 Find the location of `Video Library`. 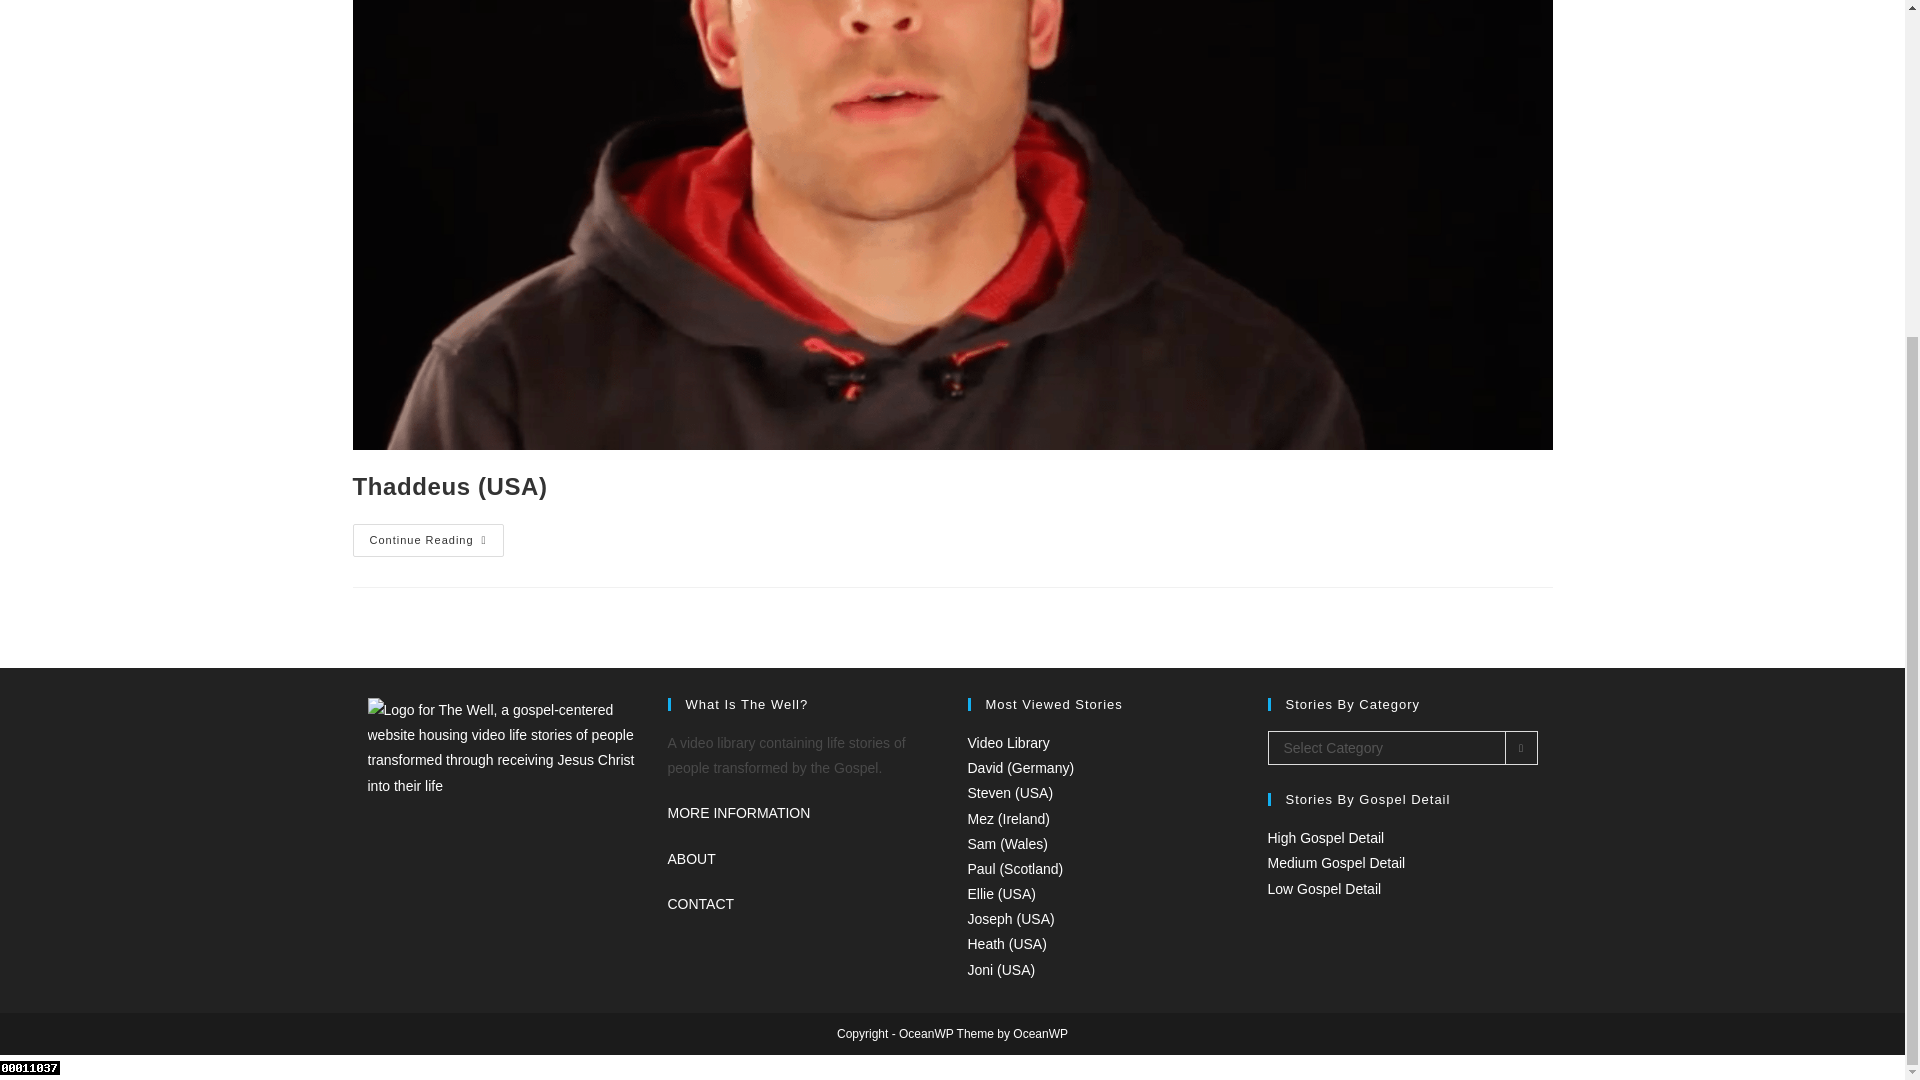

Video Library is located at coordinates (1008, 742).